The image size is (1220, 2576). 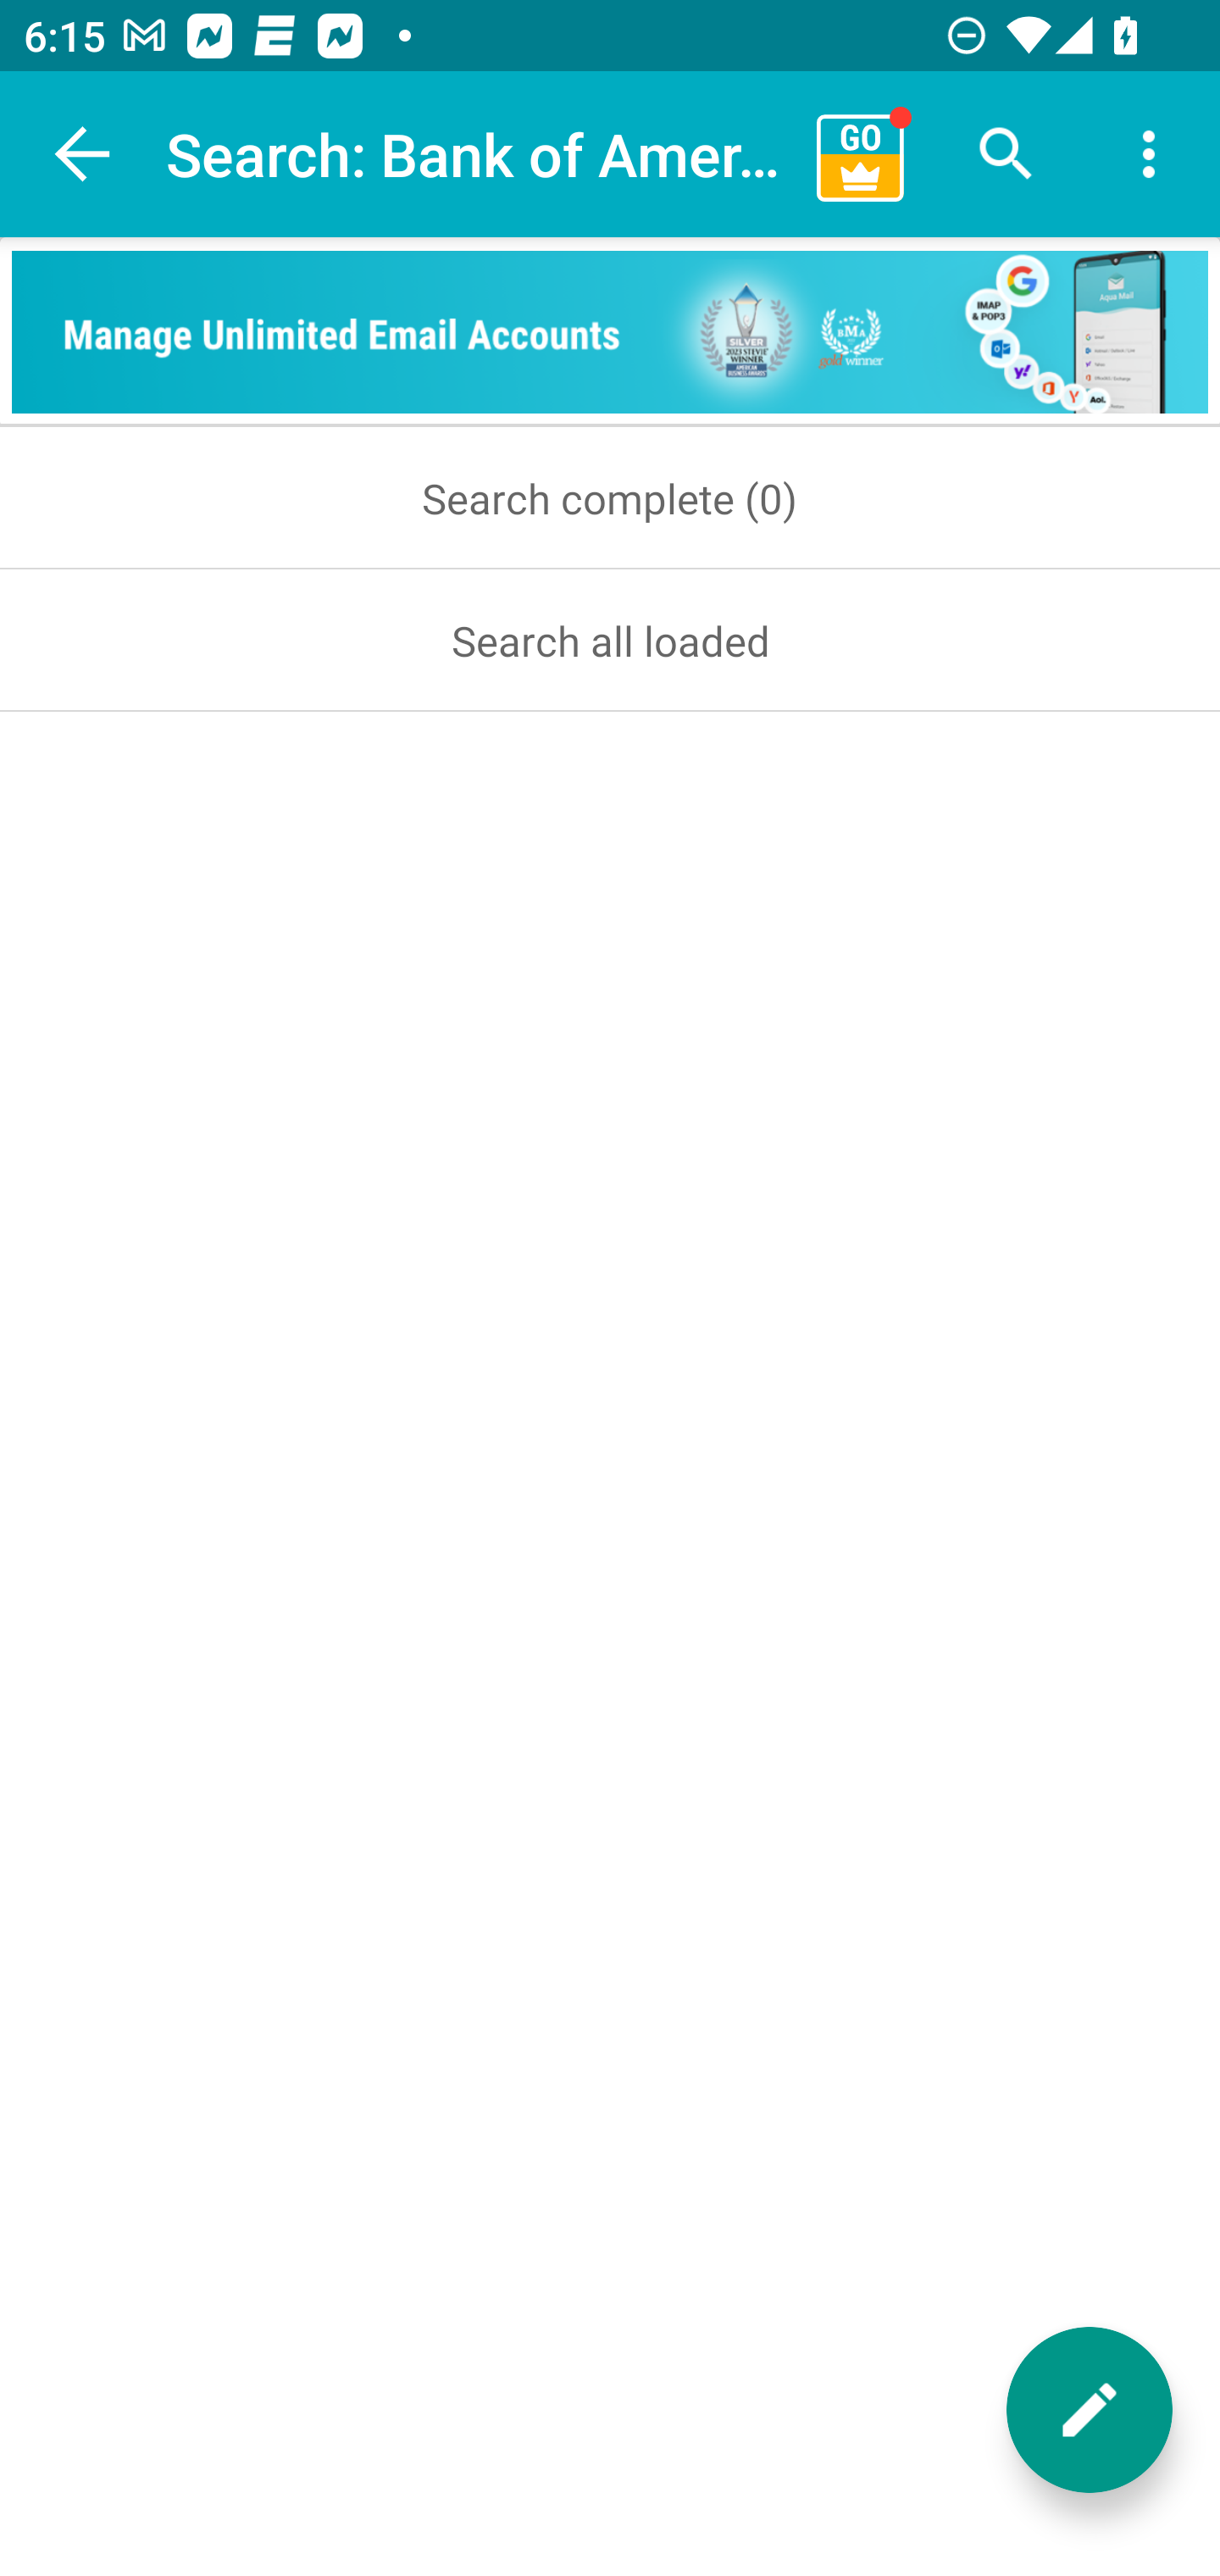 What do you see at coordinates (1006, 154) in the screenshot?
I see `Search` at bounding box center [1006, 154].